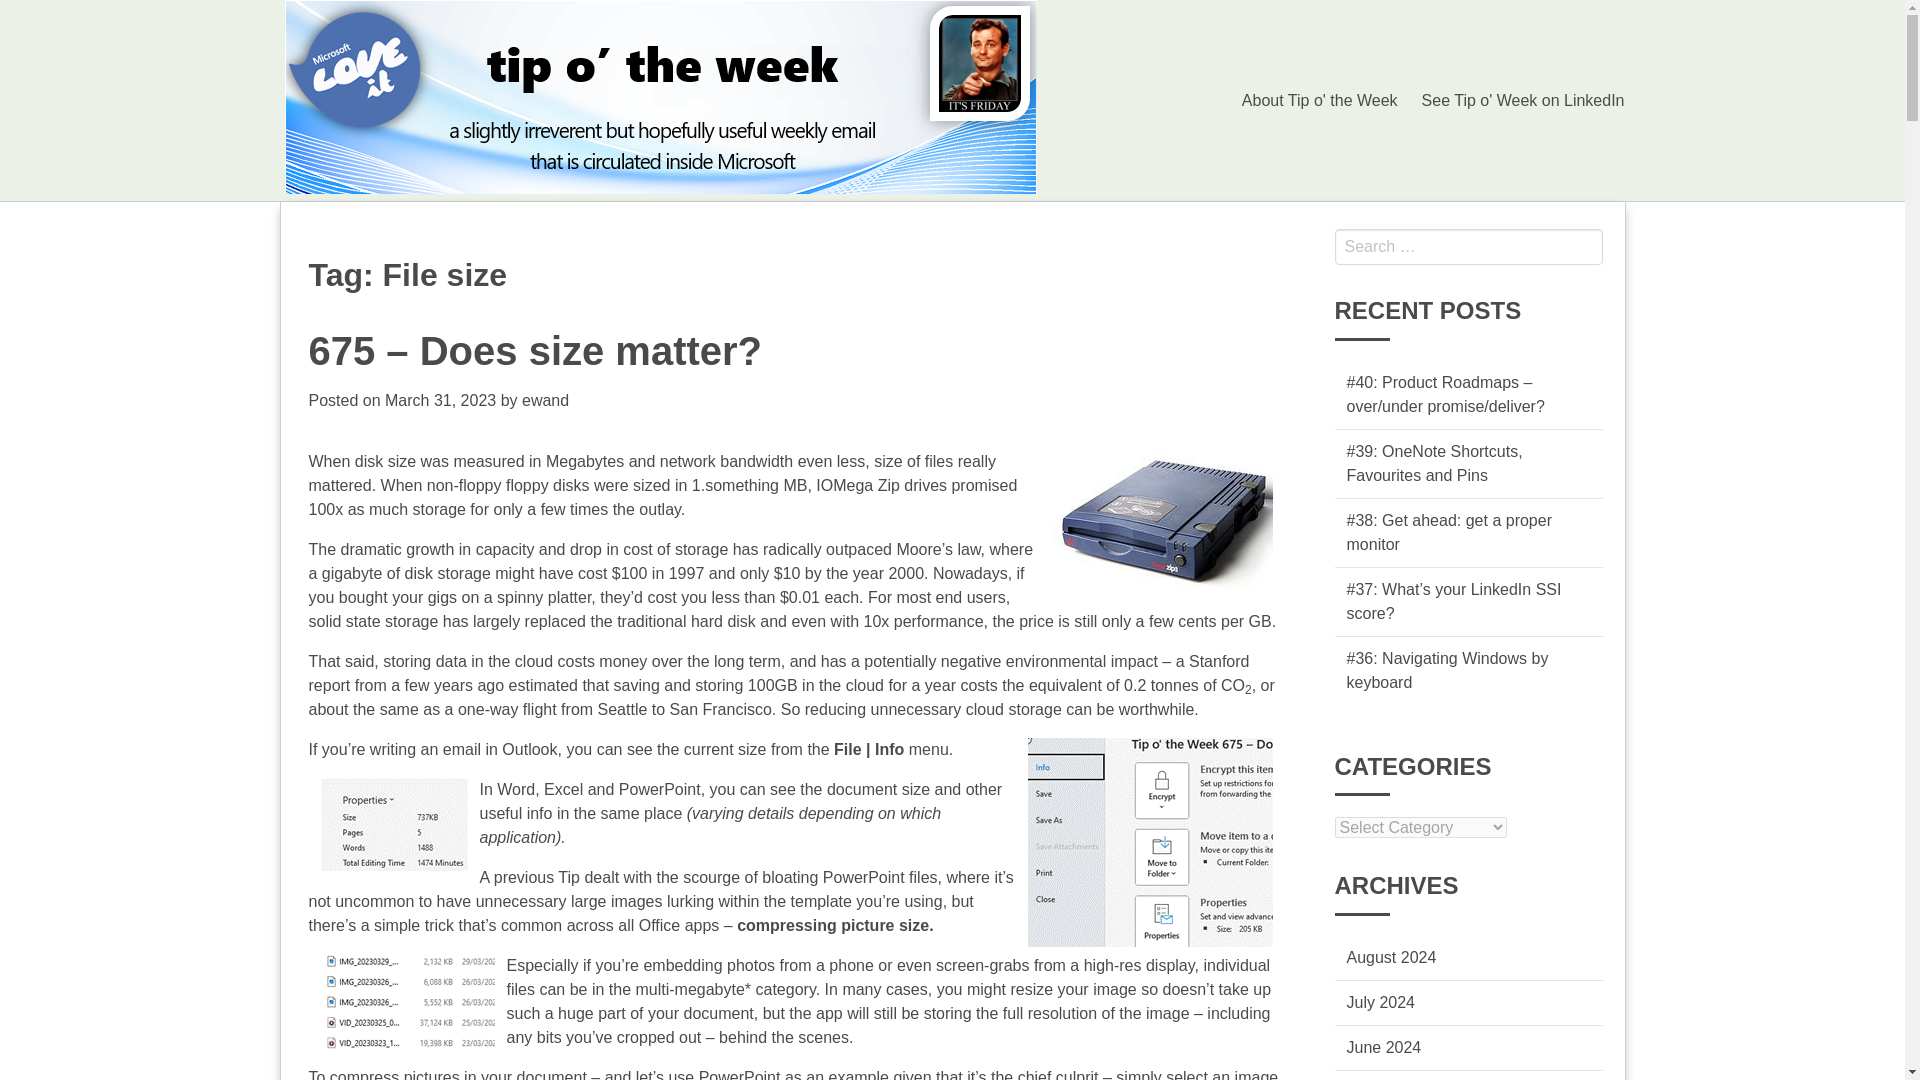 The image size is (1920, 1080). What do you see at coordinates (507, 709) in the screenshot?
I see `one-way flight` at bounding box center [507, 709].